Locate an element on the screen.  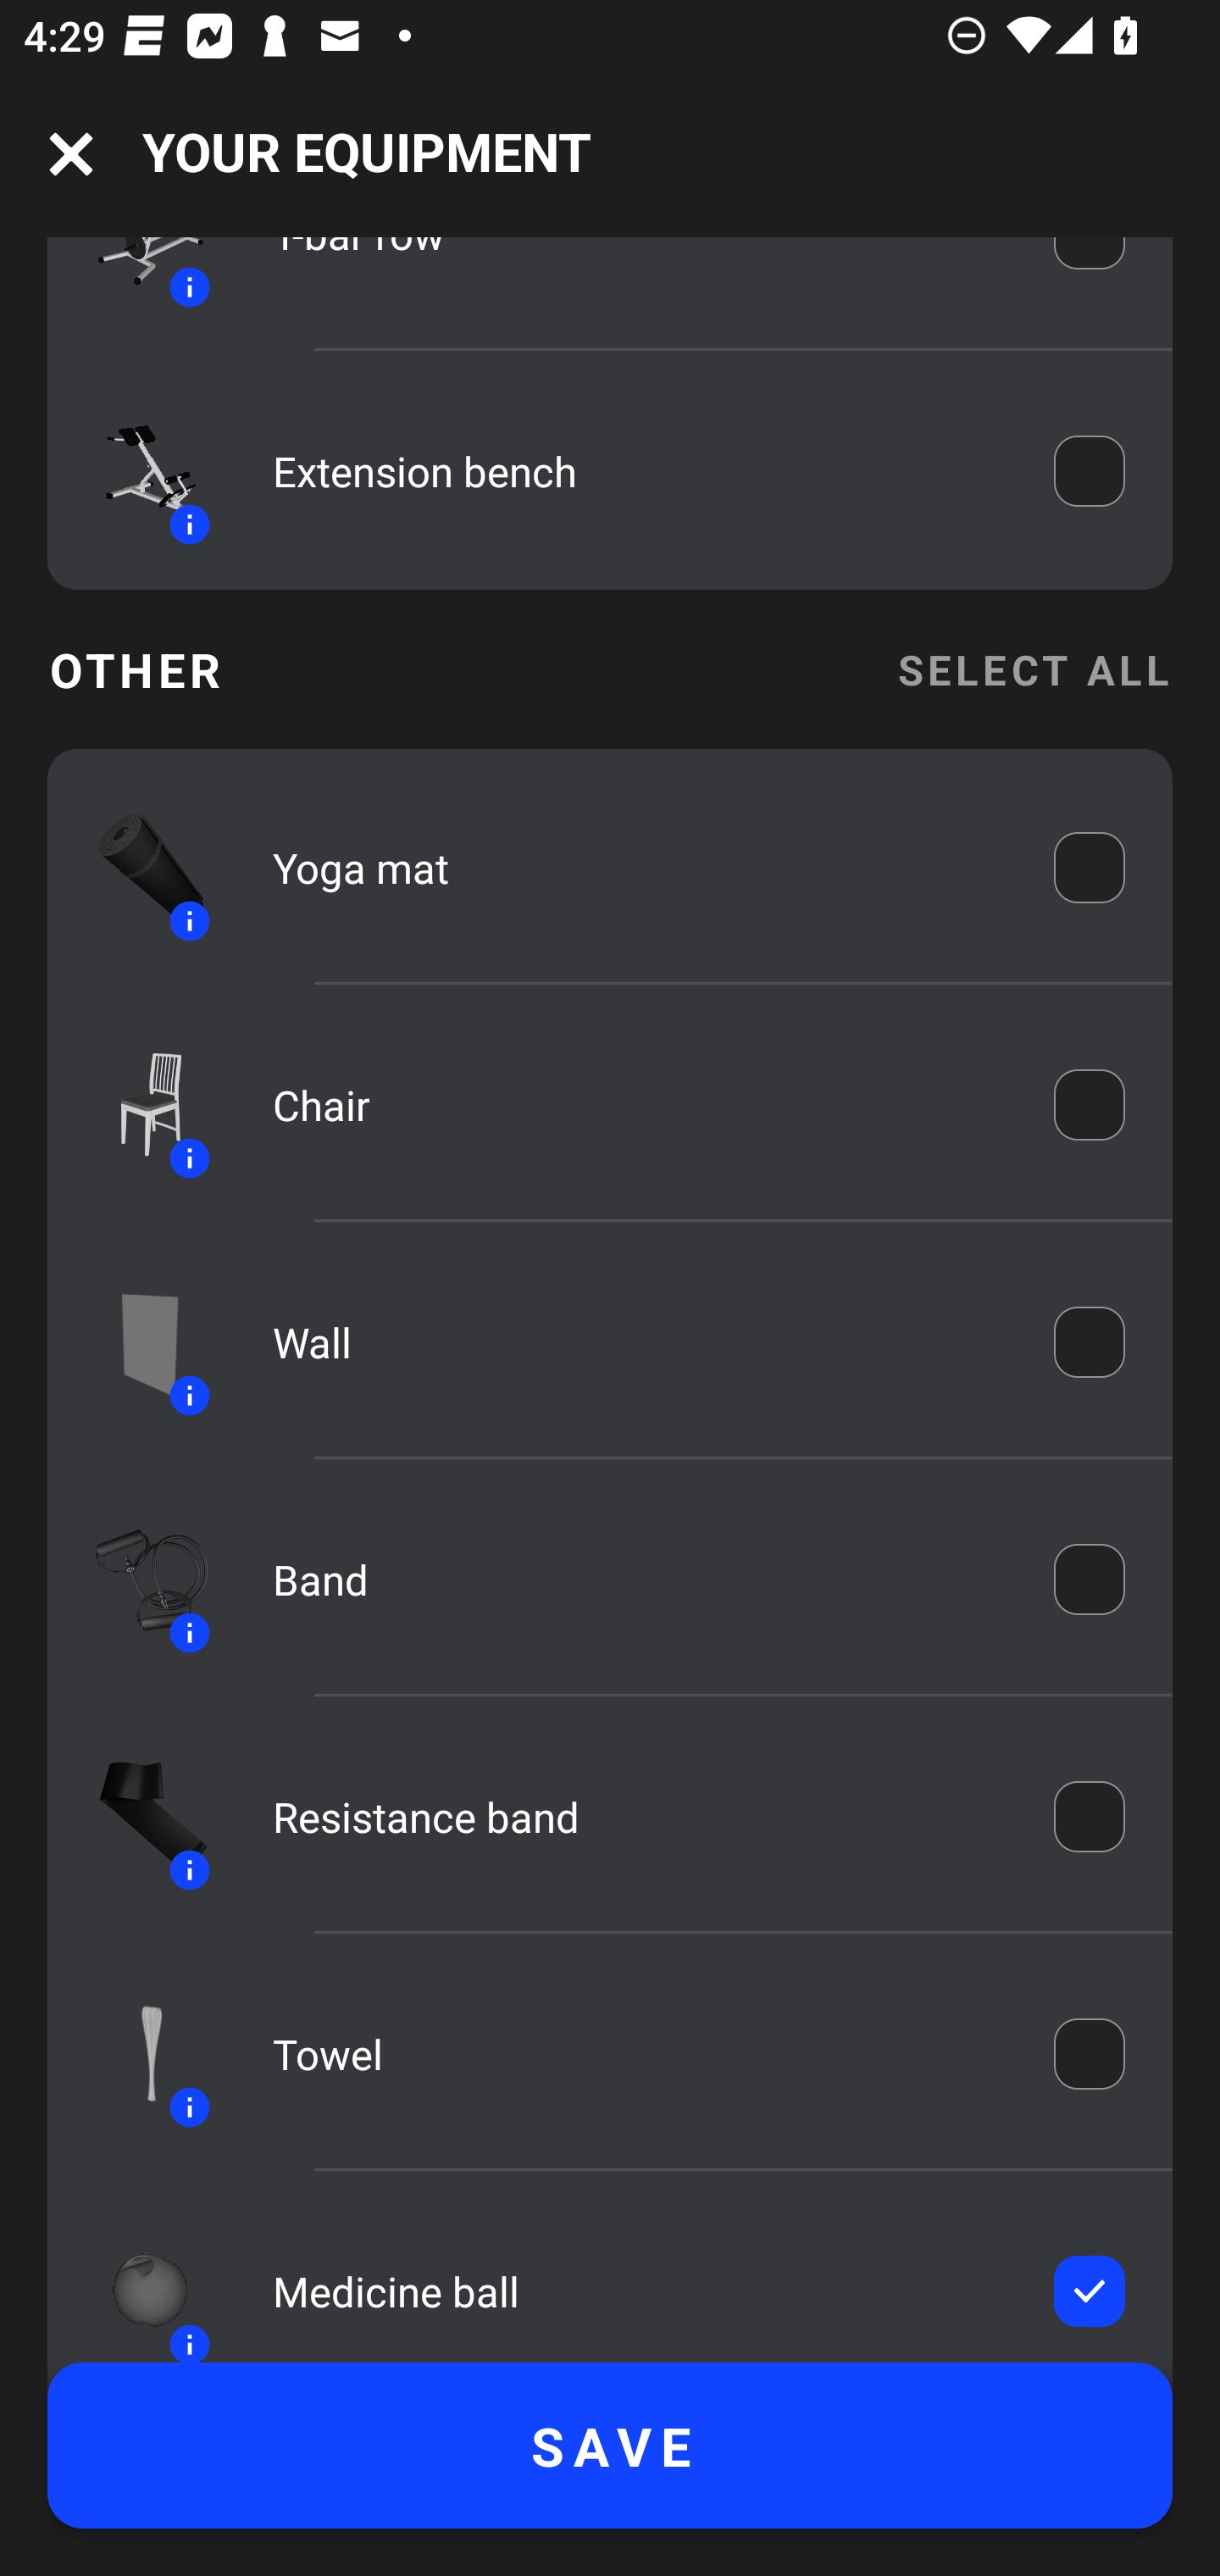
Extension bench is located at coordinates (640, 471).